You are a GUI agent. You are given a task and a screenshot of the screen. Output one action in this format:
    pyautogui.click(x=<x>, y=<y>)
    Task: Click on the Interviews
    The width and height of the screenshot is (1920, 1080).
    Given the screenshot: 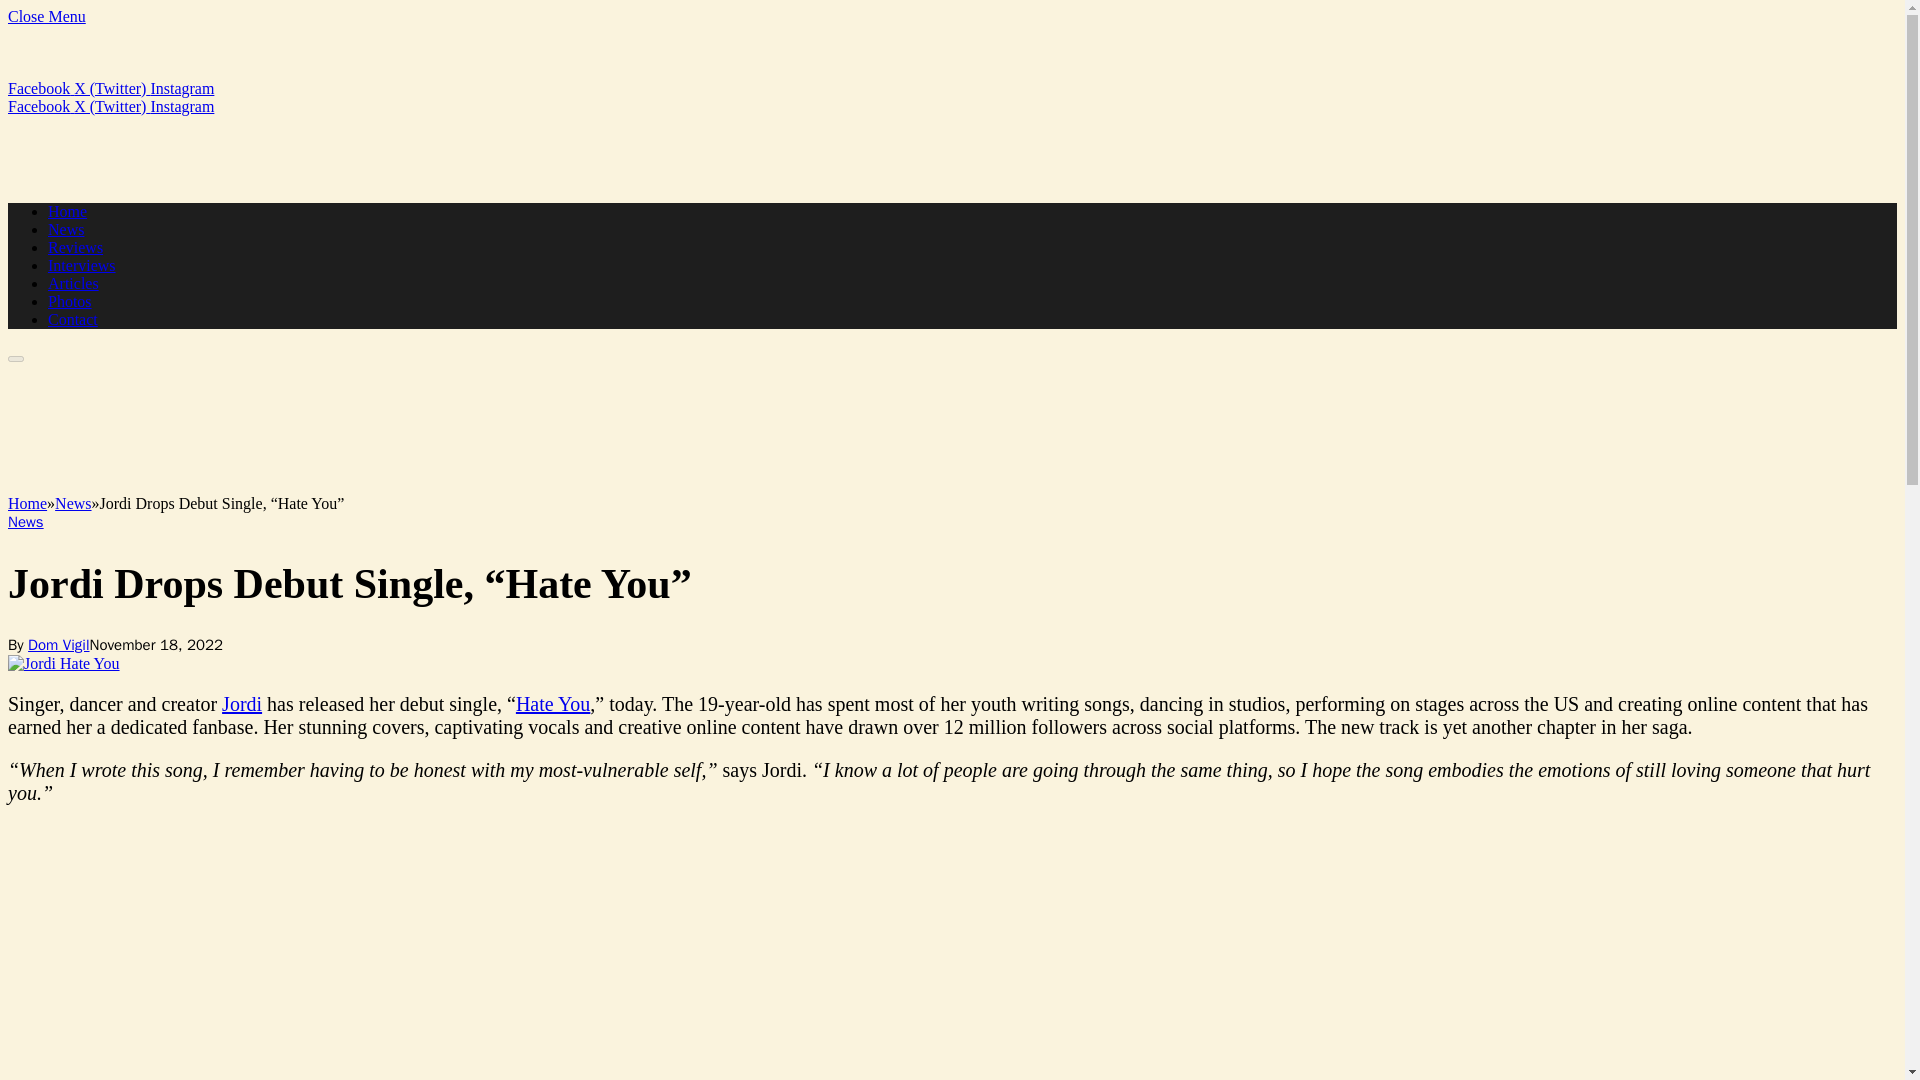 What is the action you would take?
    pyautogui.click(x=82, y=266)
    